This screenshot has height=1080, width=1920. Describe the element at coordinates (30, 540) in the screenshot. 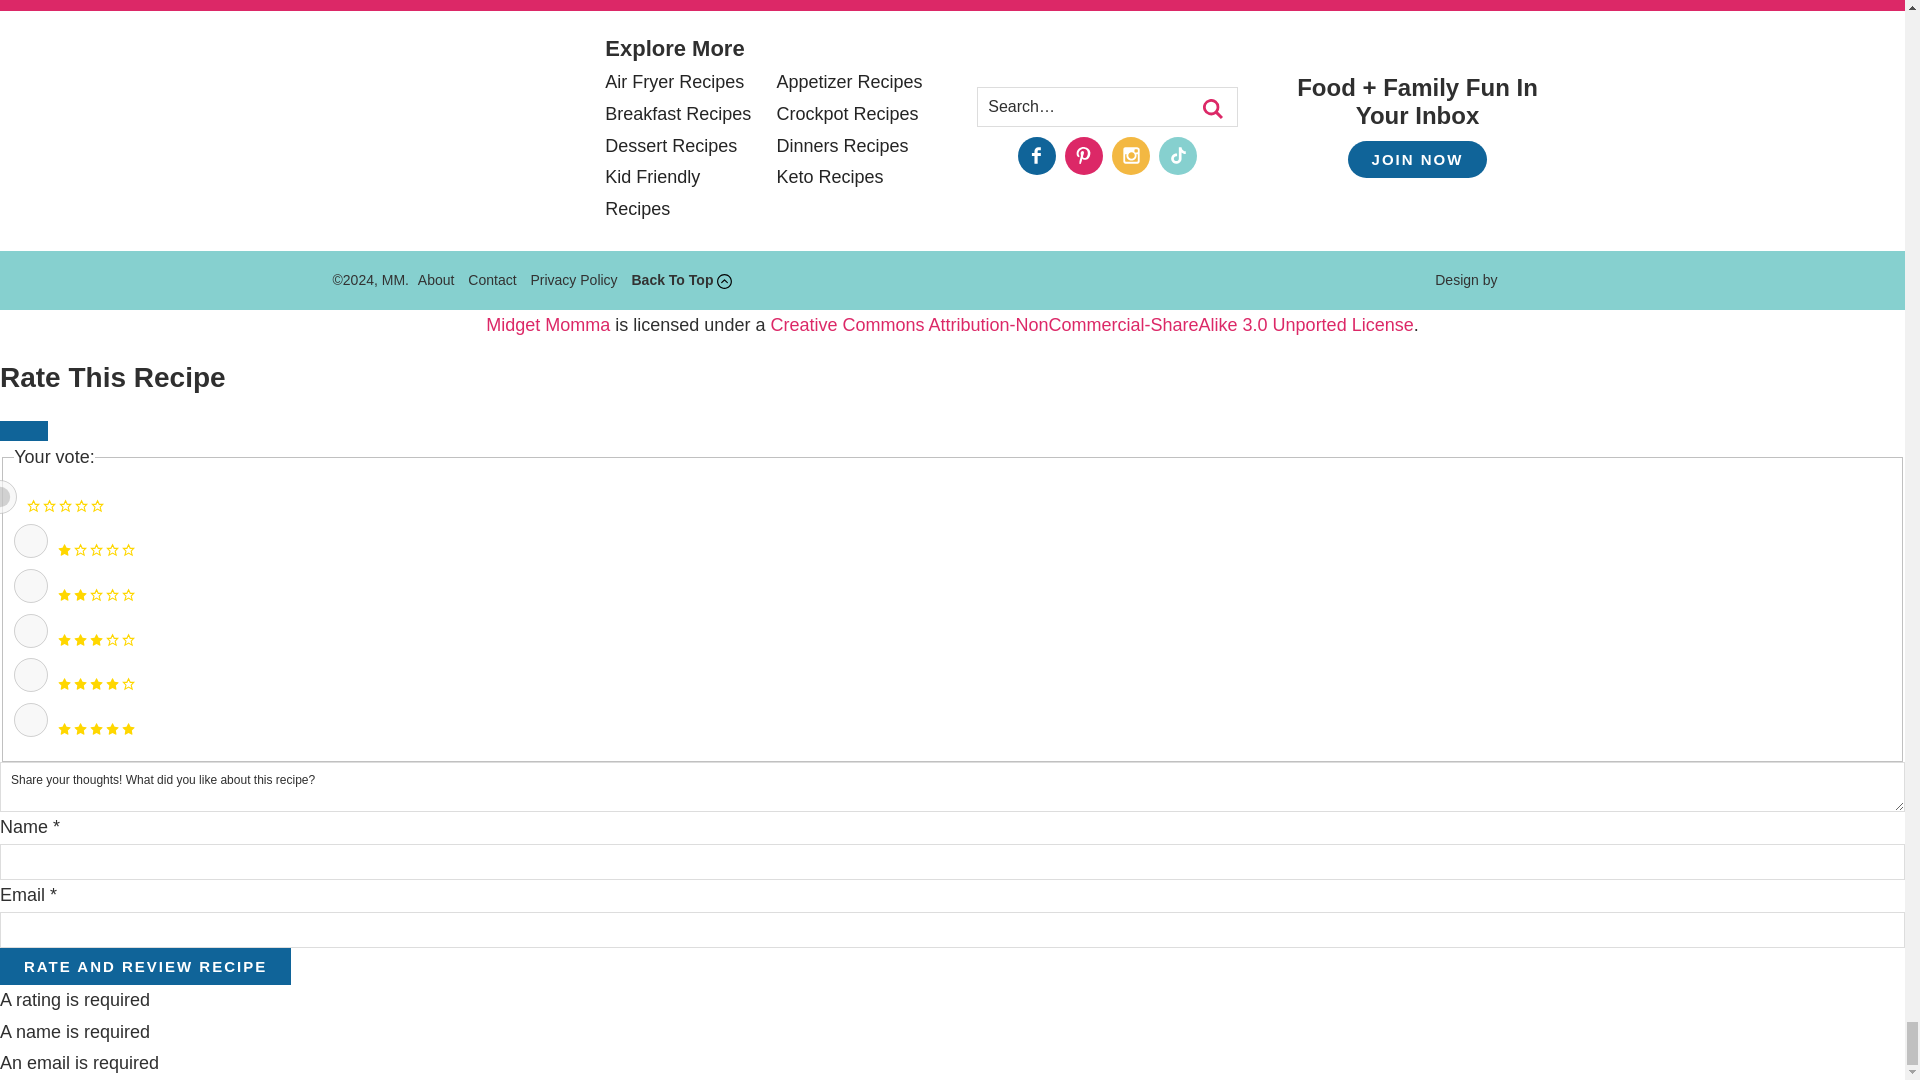

I see `1` at that location.